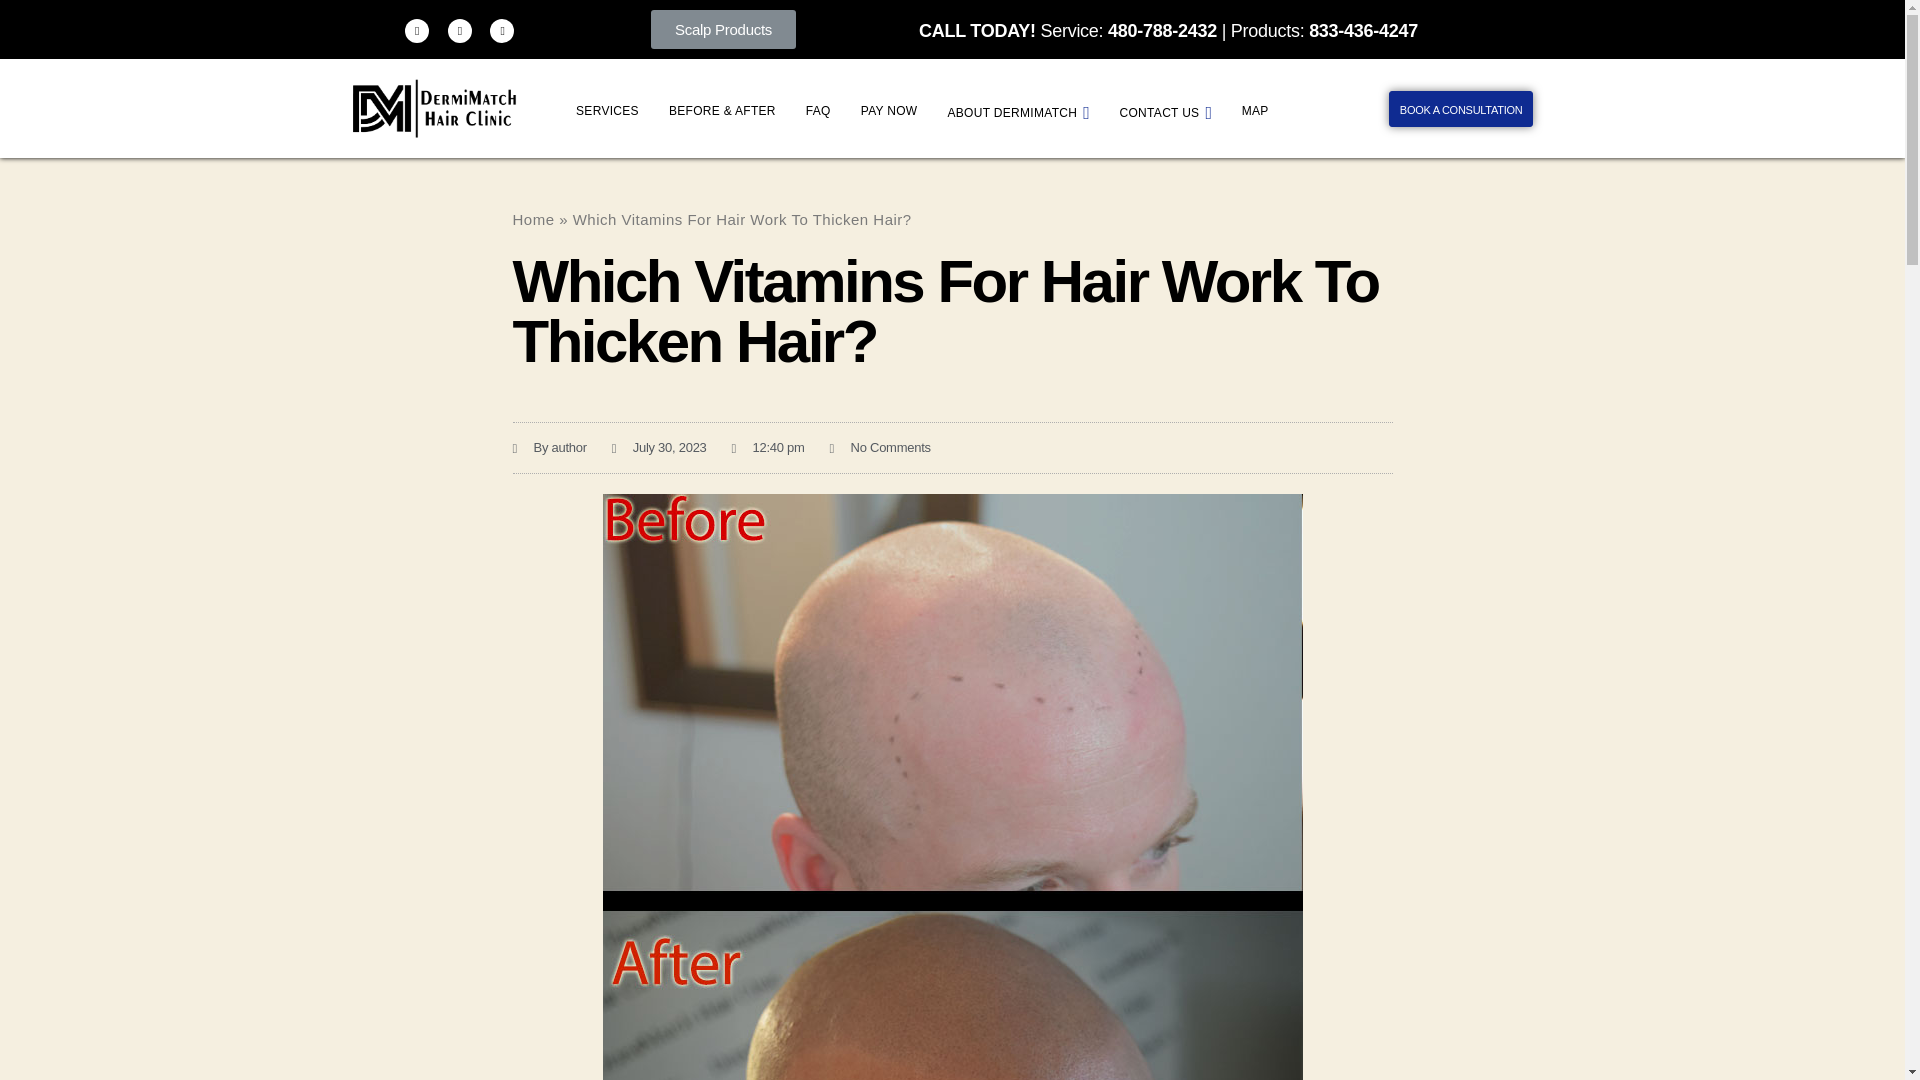 The height and width of the screenshot is (1080, 1920). What do you see at coordinates (1166, 112) in the screenshot?
I see `CONTACT US` at bounding box center [1166, 112].